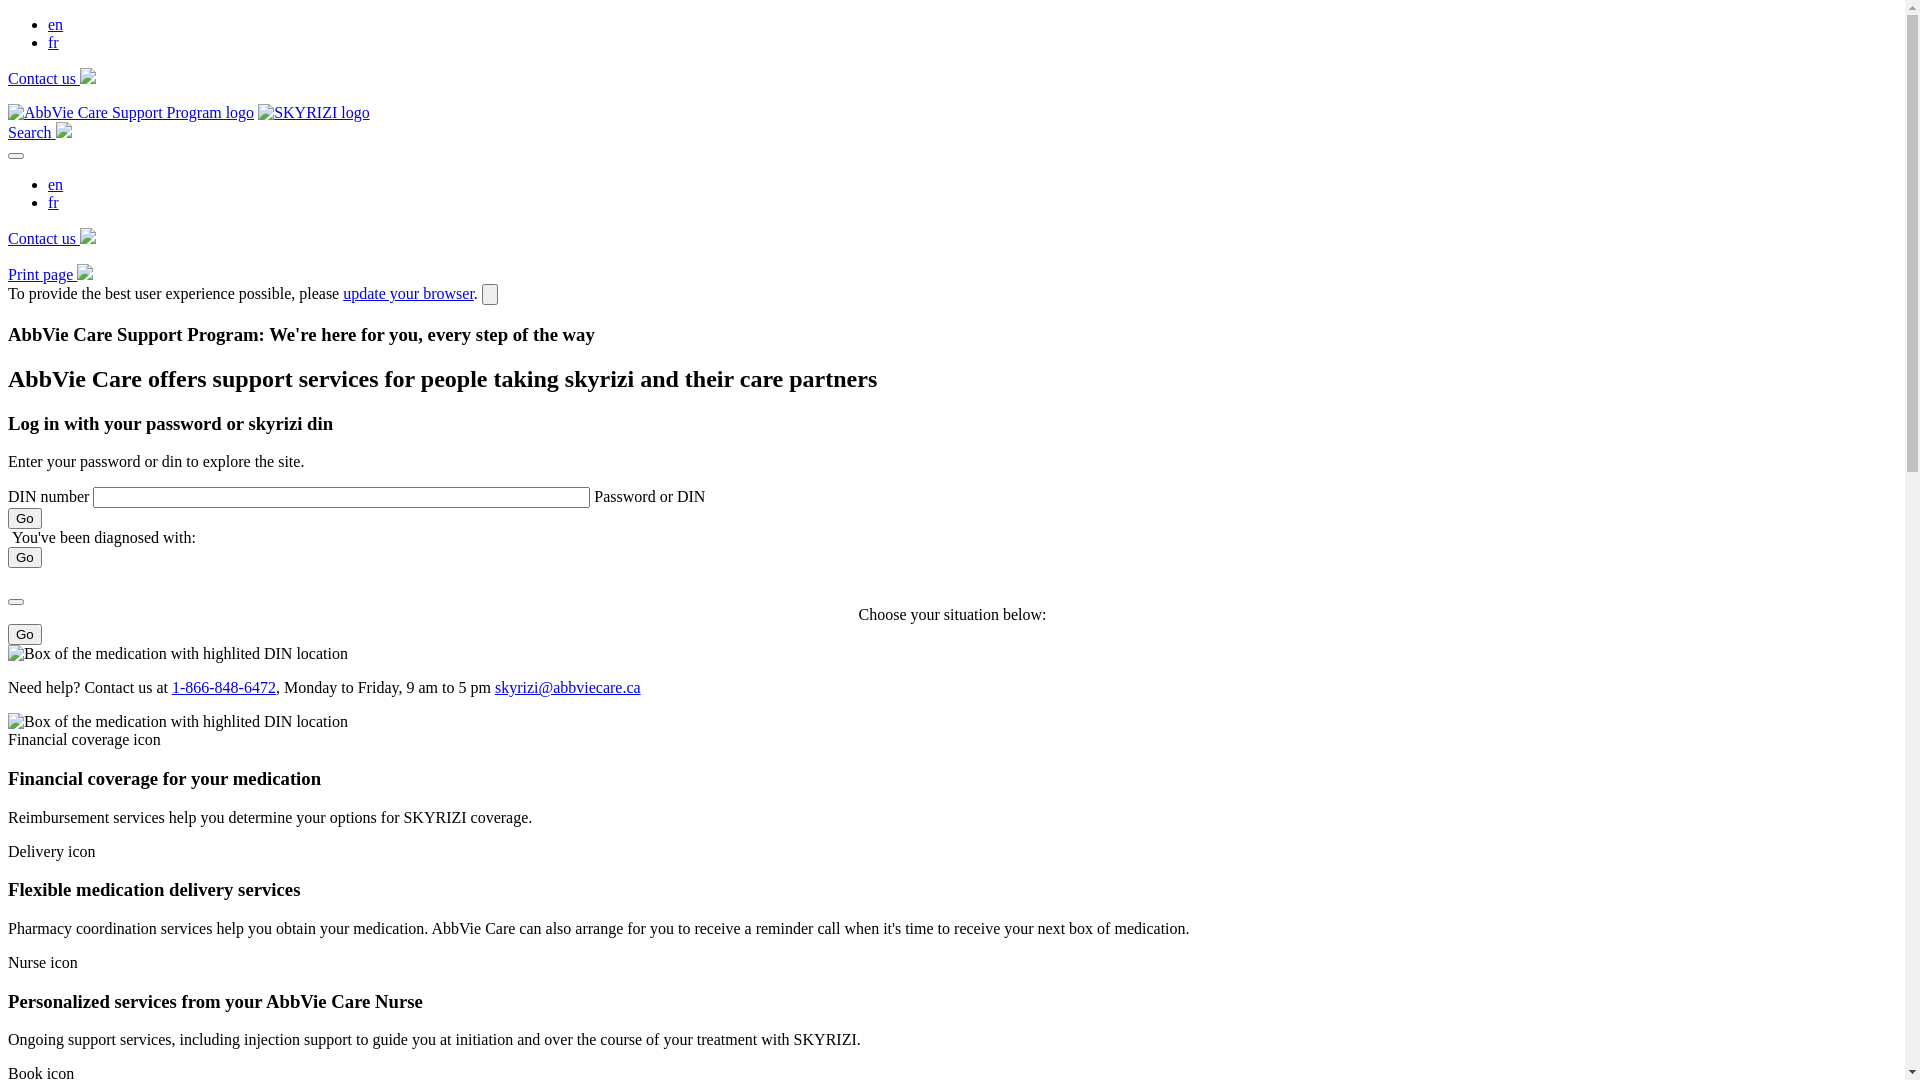 The image size is (1920, 1080). Describe the element at coordinates (8, 16) in the screenshot. I see `Skip to main content` at that location.